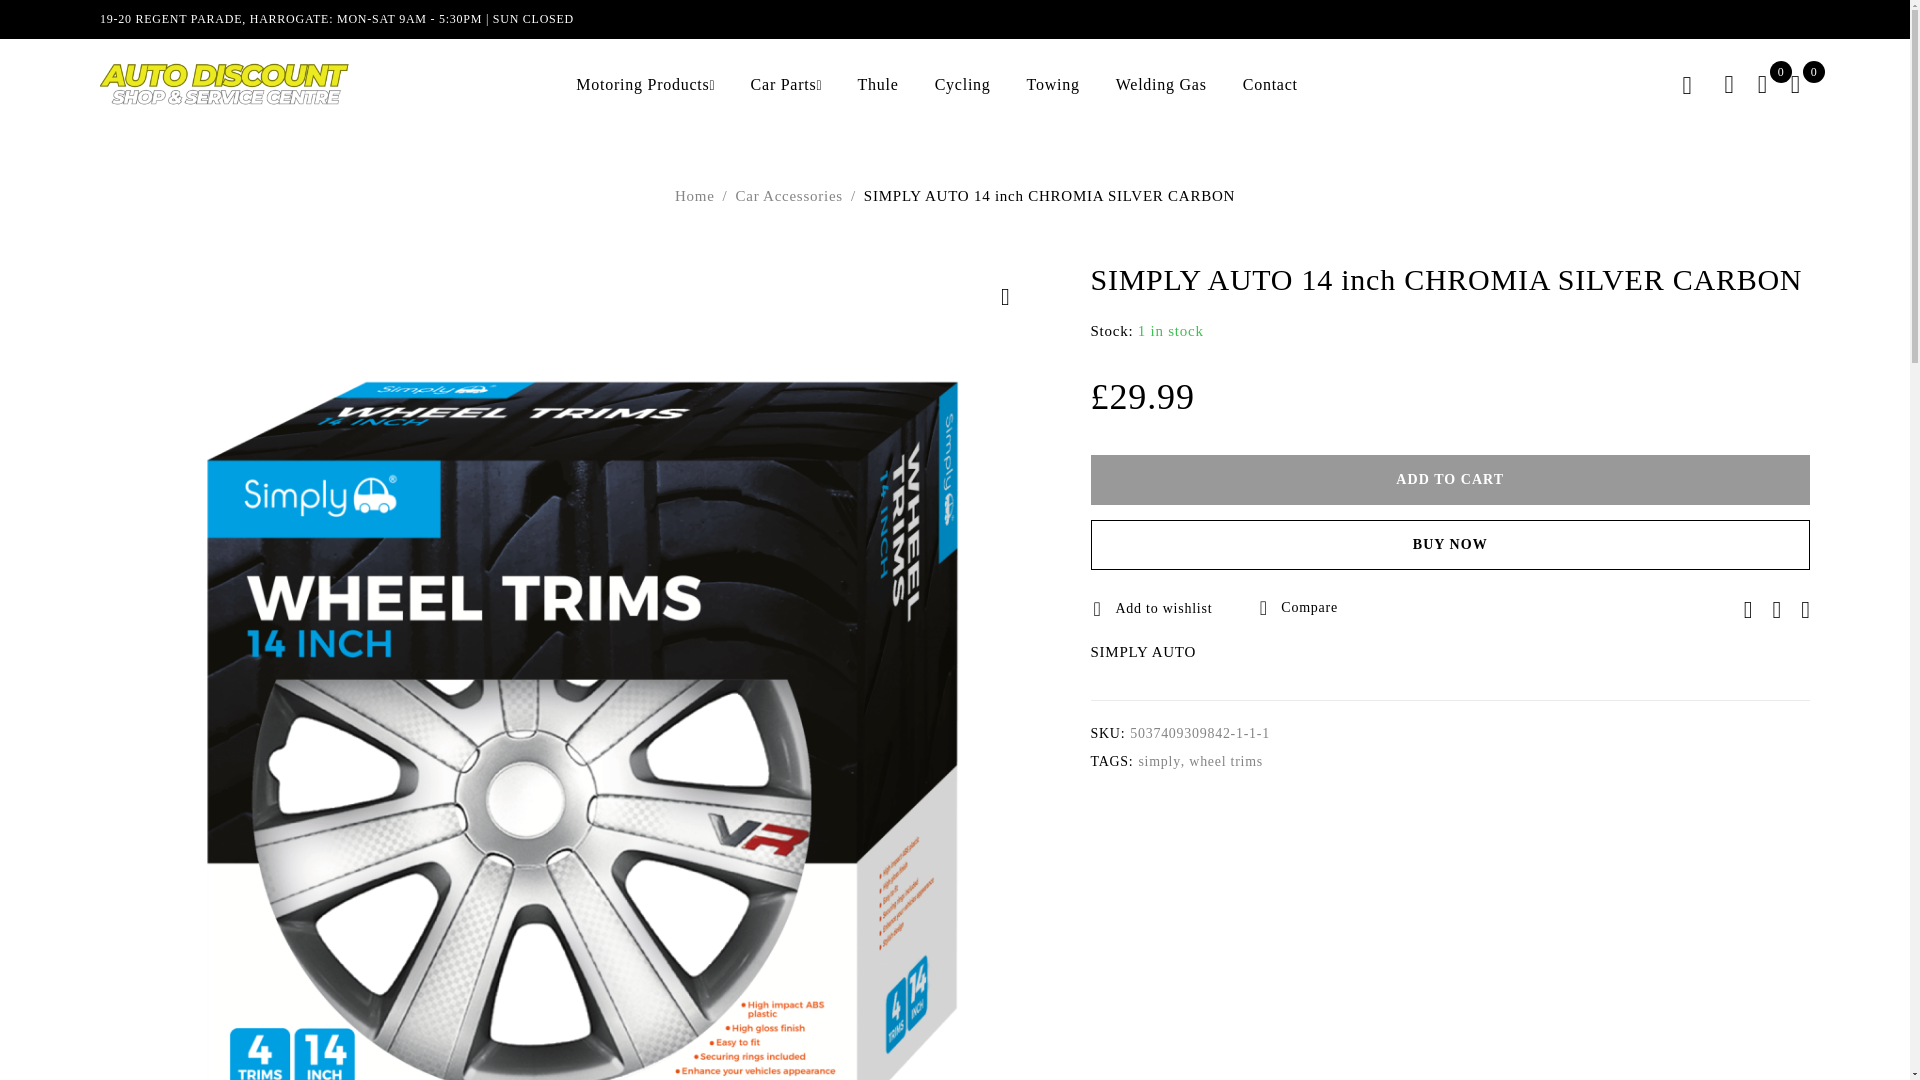 The height and width of the screenshot is (1080, 1920). Describe the element at coordinates (1143, 651) in the screenshot. I see `View brand` at that location.